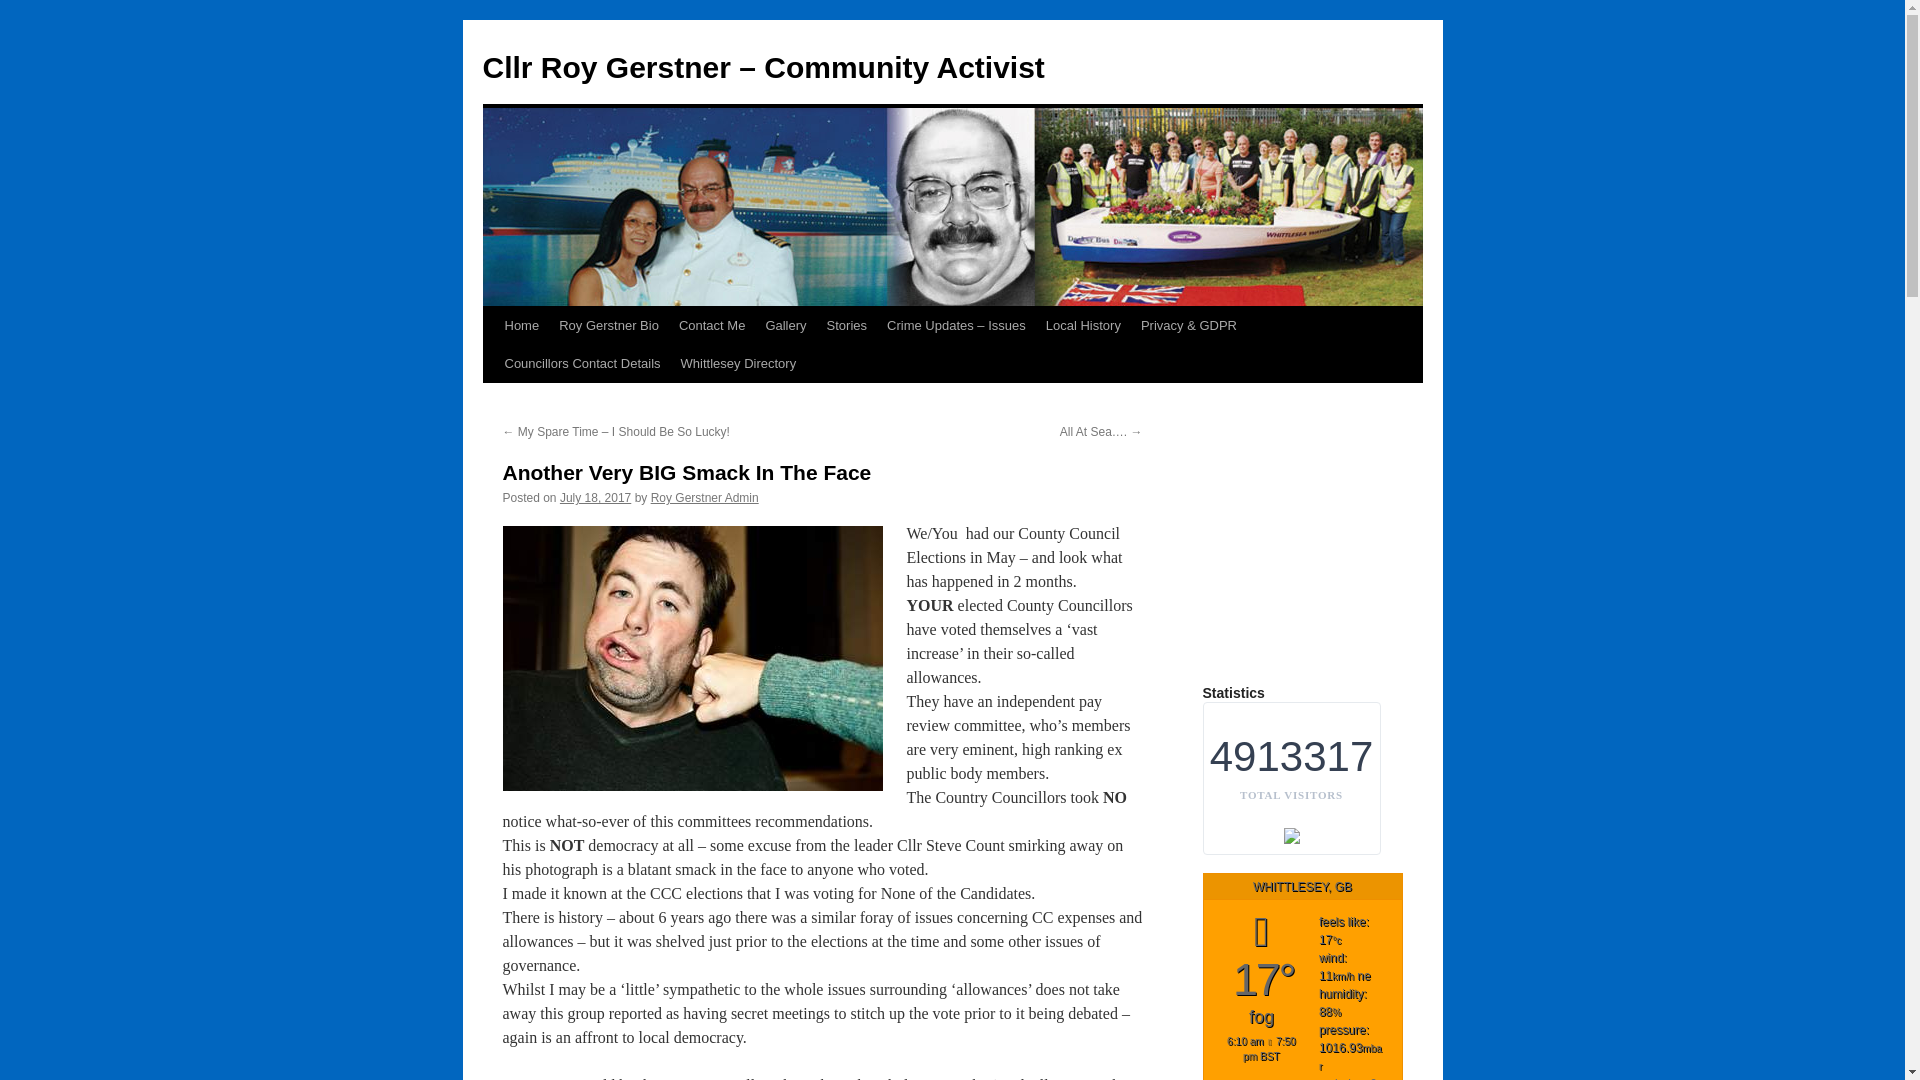  Describe the element at coordinates (521, 325) in the screenshot. I see `Home` at that location.